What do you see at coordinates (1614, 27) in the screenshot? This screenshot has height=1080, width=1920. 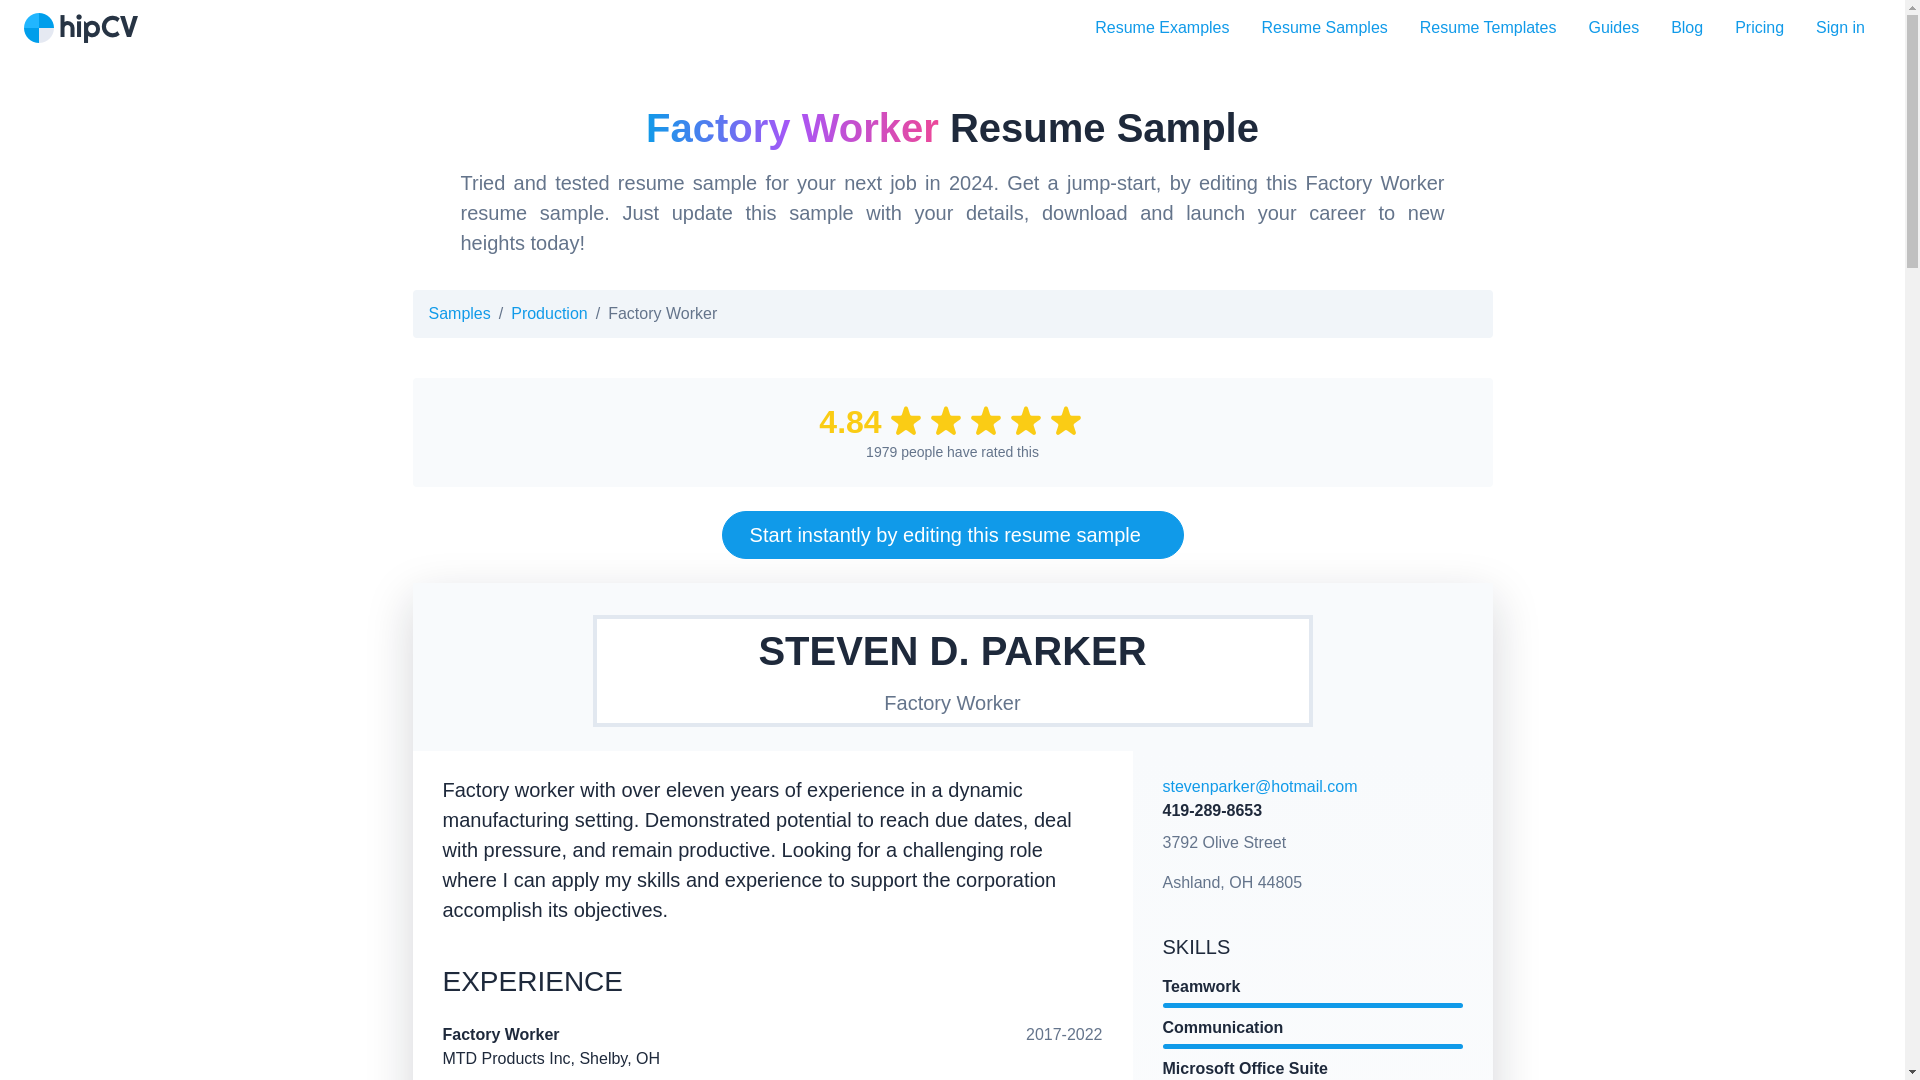 I see `Guides` at bounding box center [1614, 27].